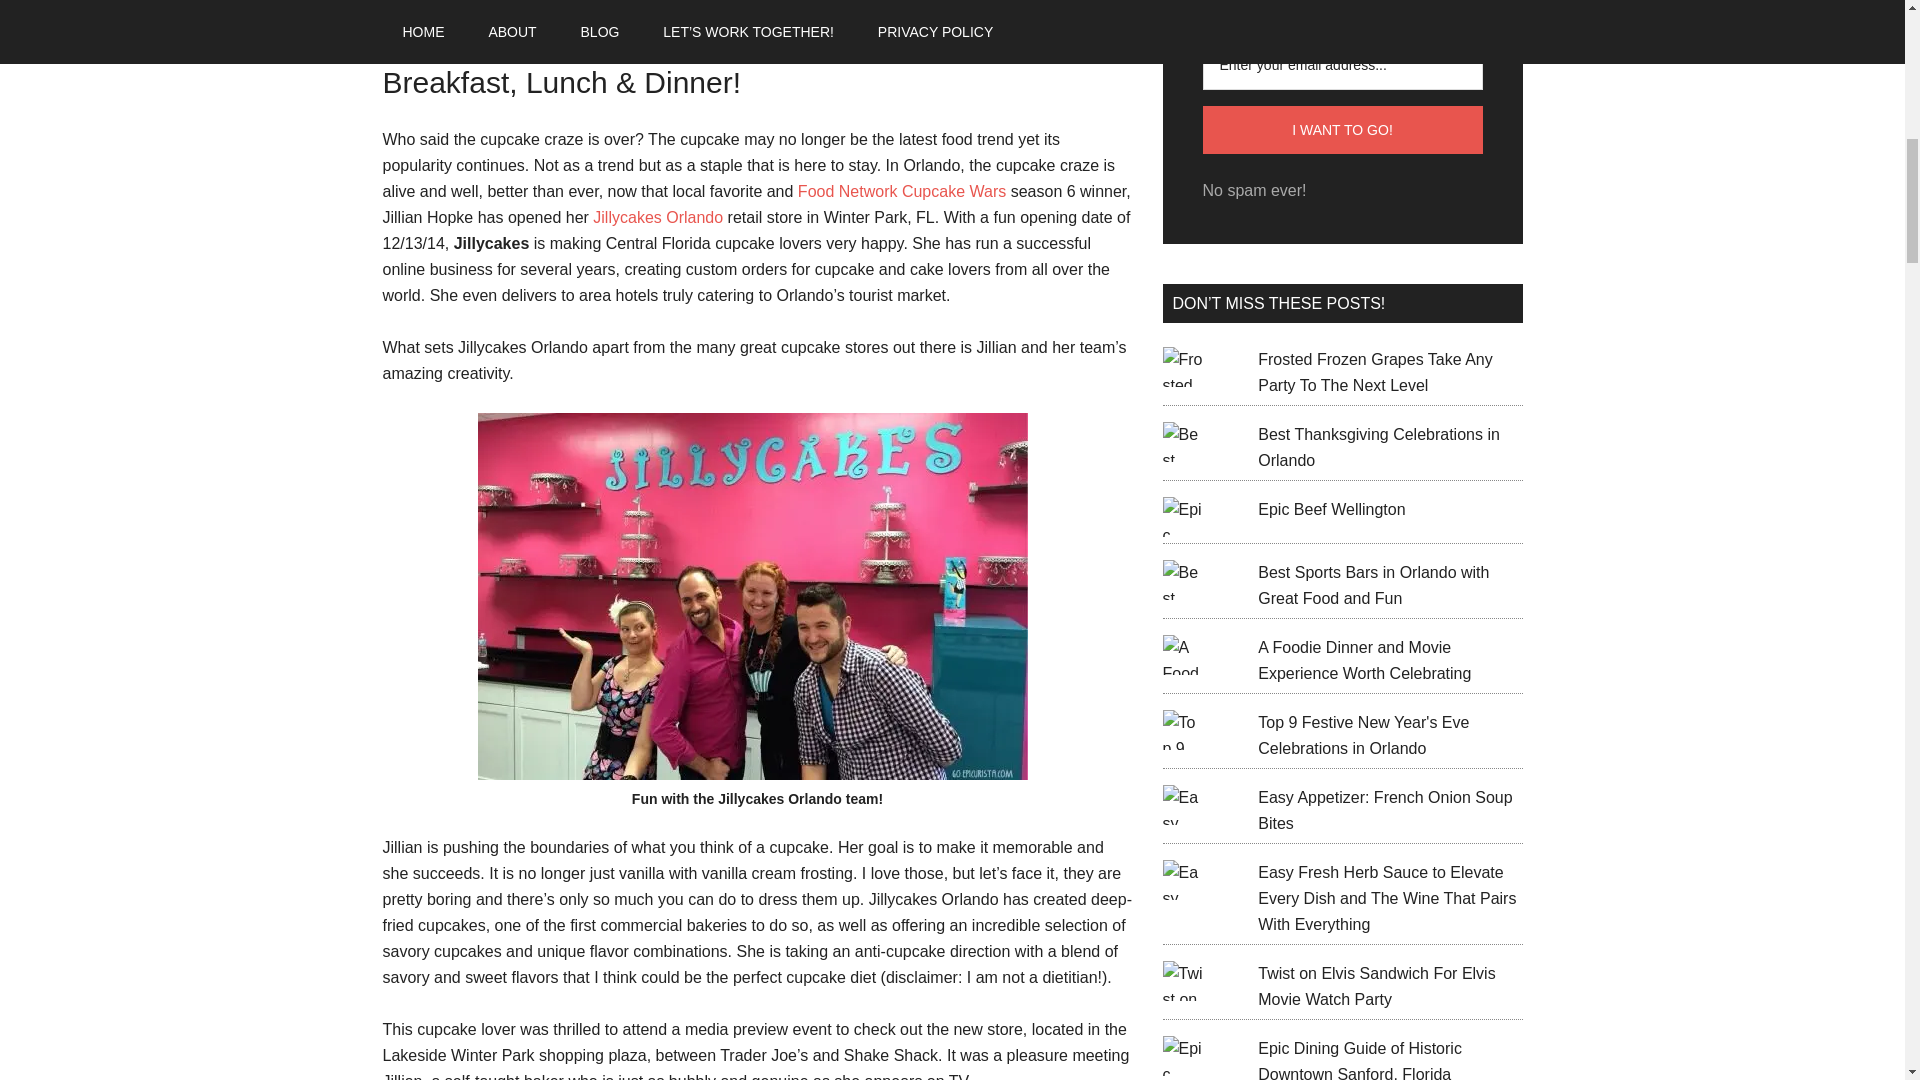 This screenshot has height=1080, width=1920. I want to click on Frosted Frozen Grapes Take Any Party To The Next Level, so click(1374, 372).